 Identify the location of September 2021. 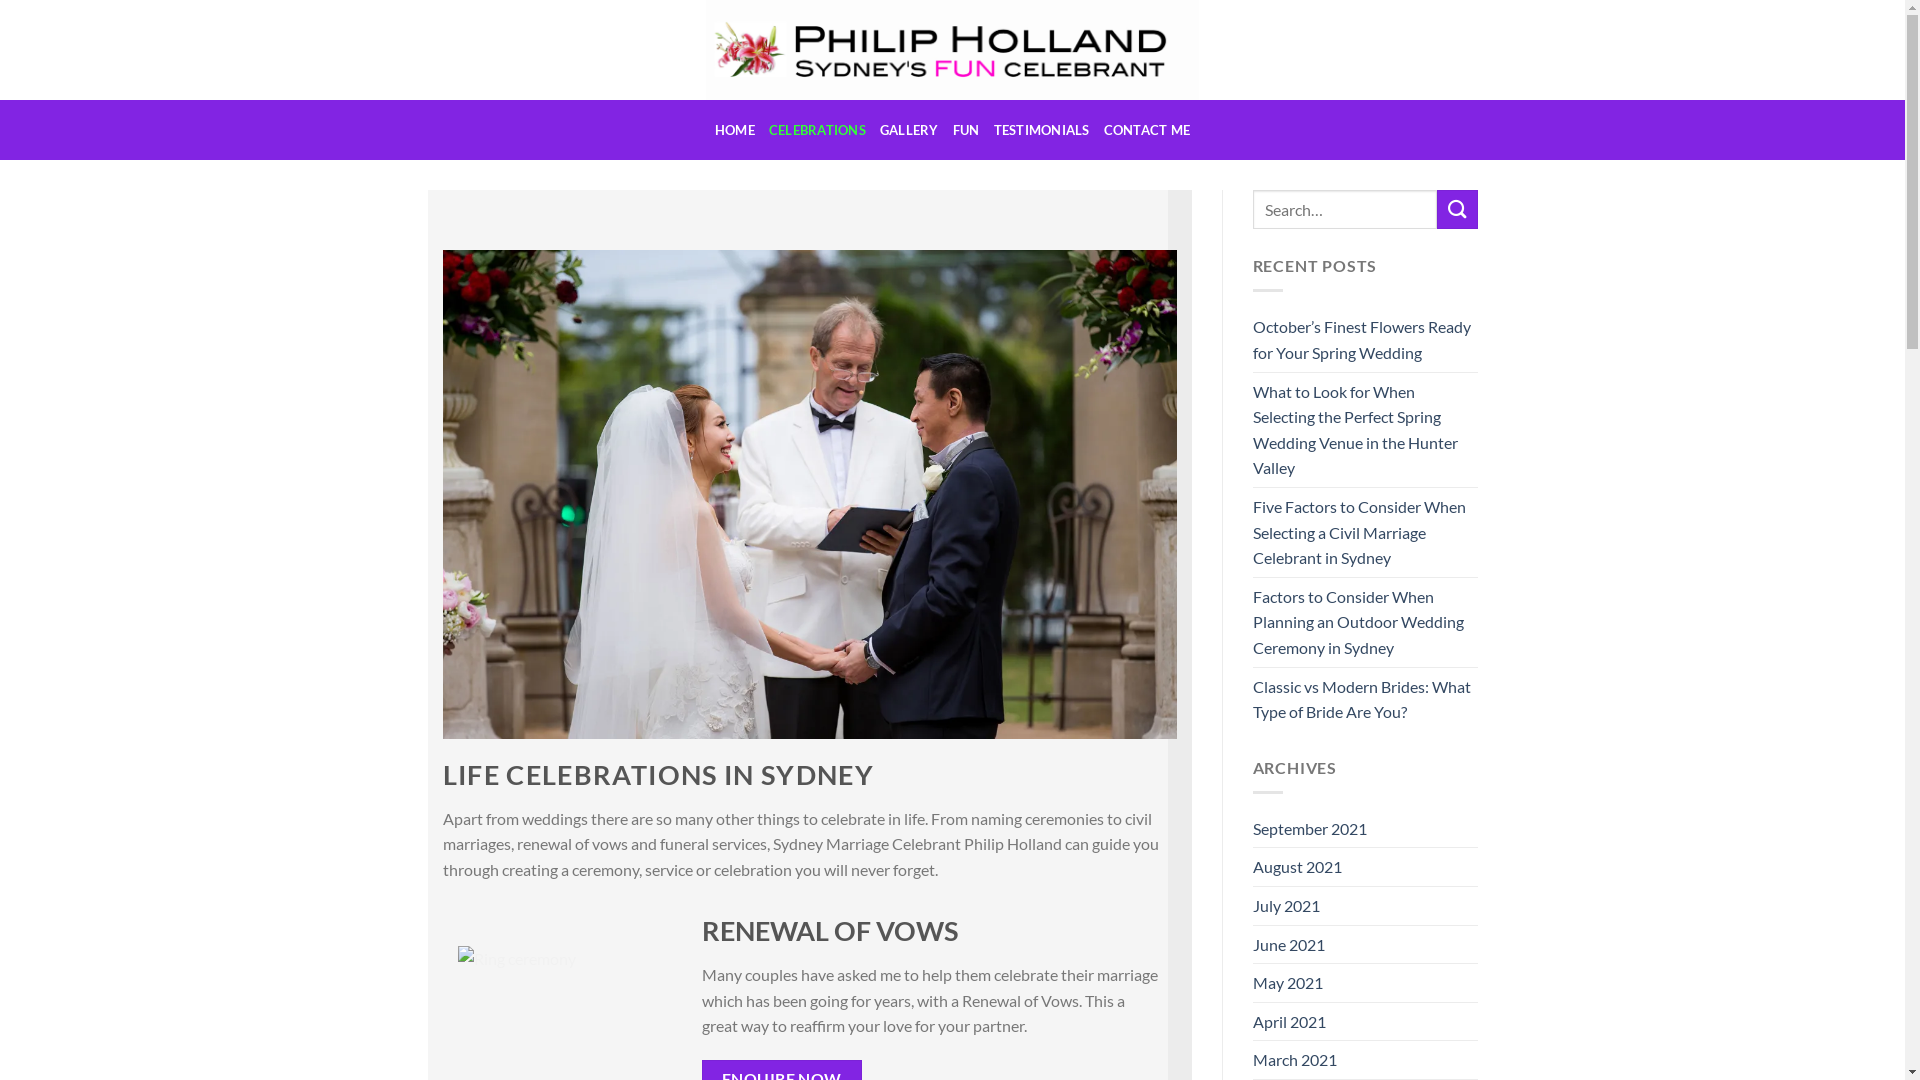
(1309, 829).